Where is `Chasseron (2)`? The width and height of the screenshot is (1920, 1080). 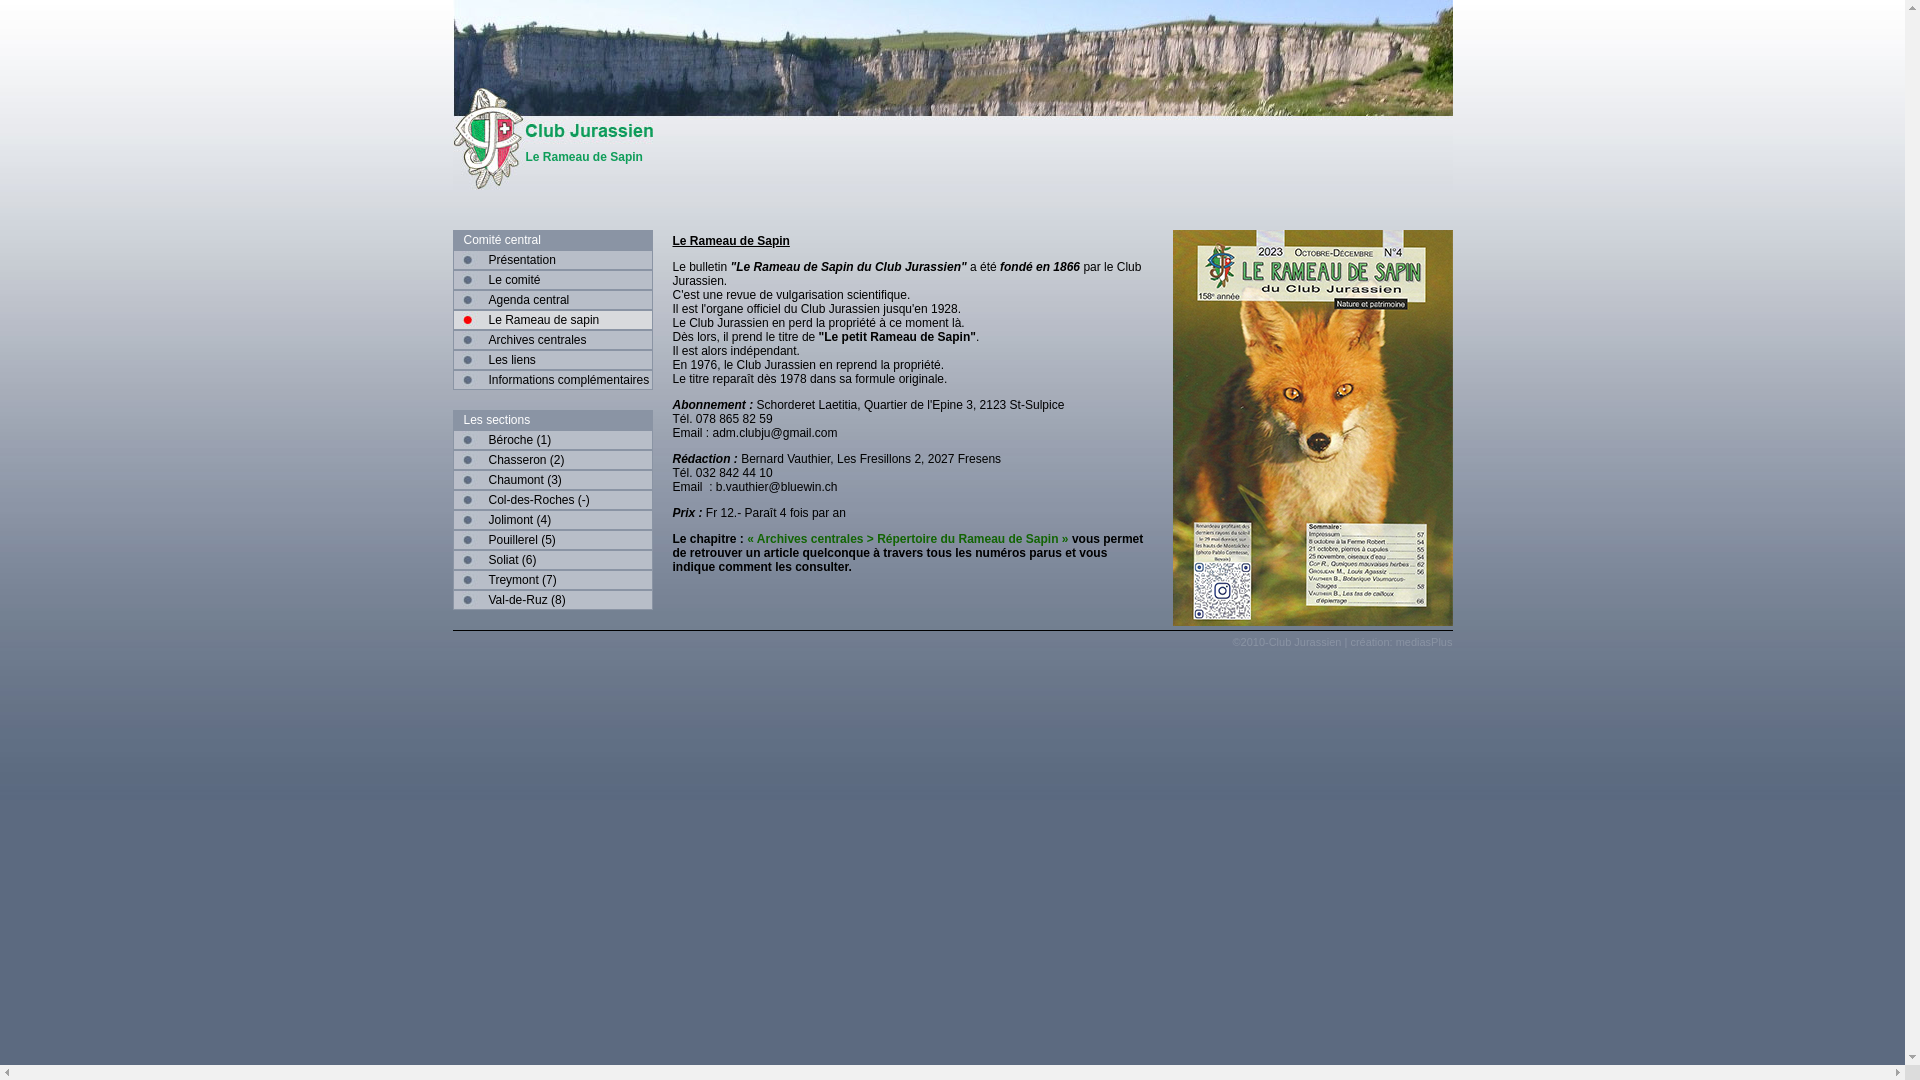 Chasseron (2) is located at coordinates (552, 460).